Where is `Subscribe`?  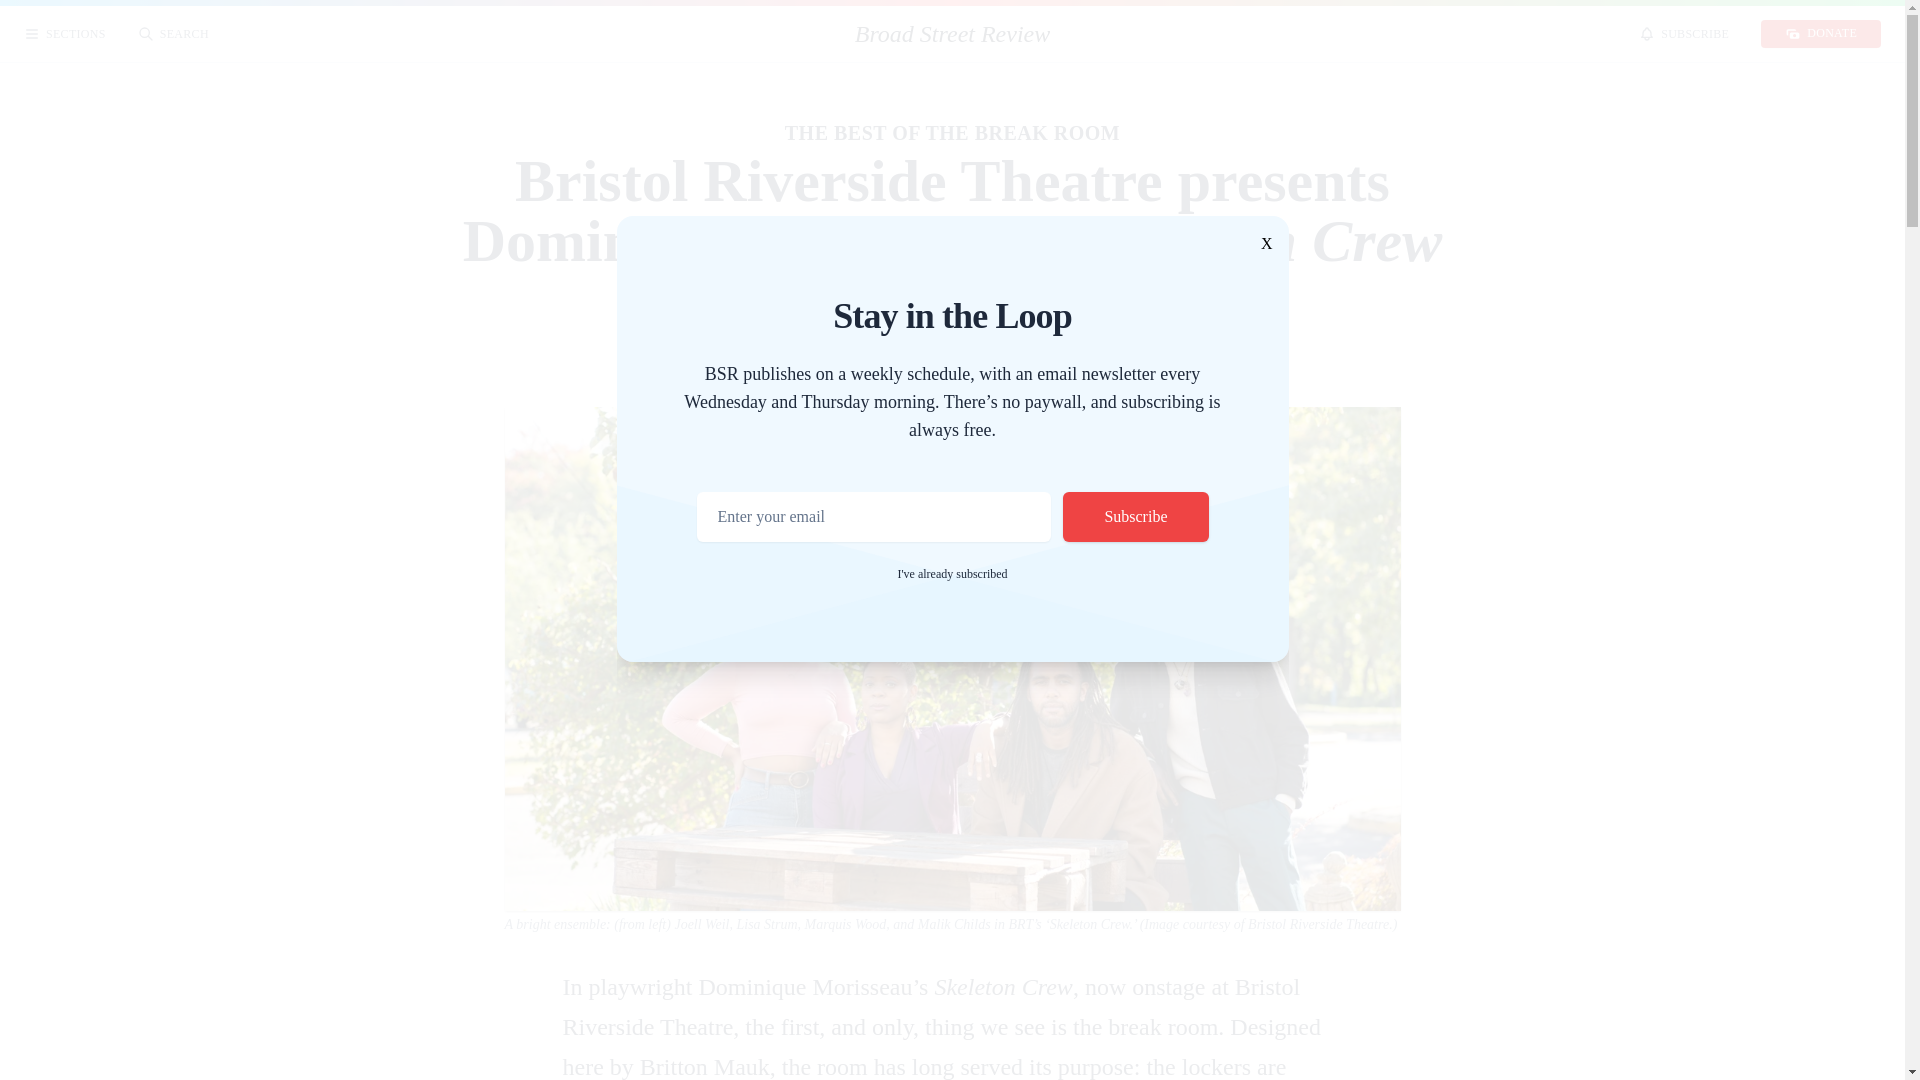
Subscribe is located at coordinates (1135, 517).